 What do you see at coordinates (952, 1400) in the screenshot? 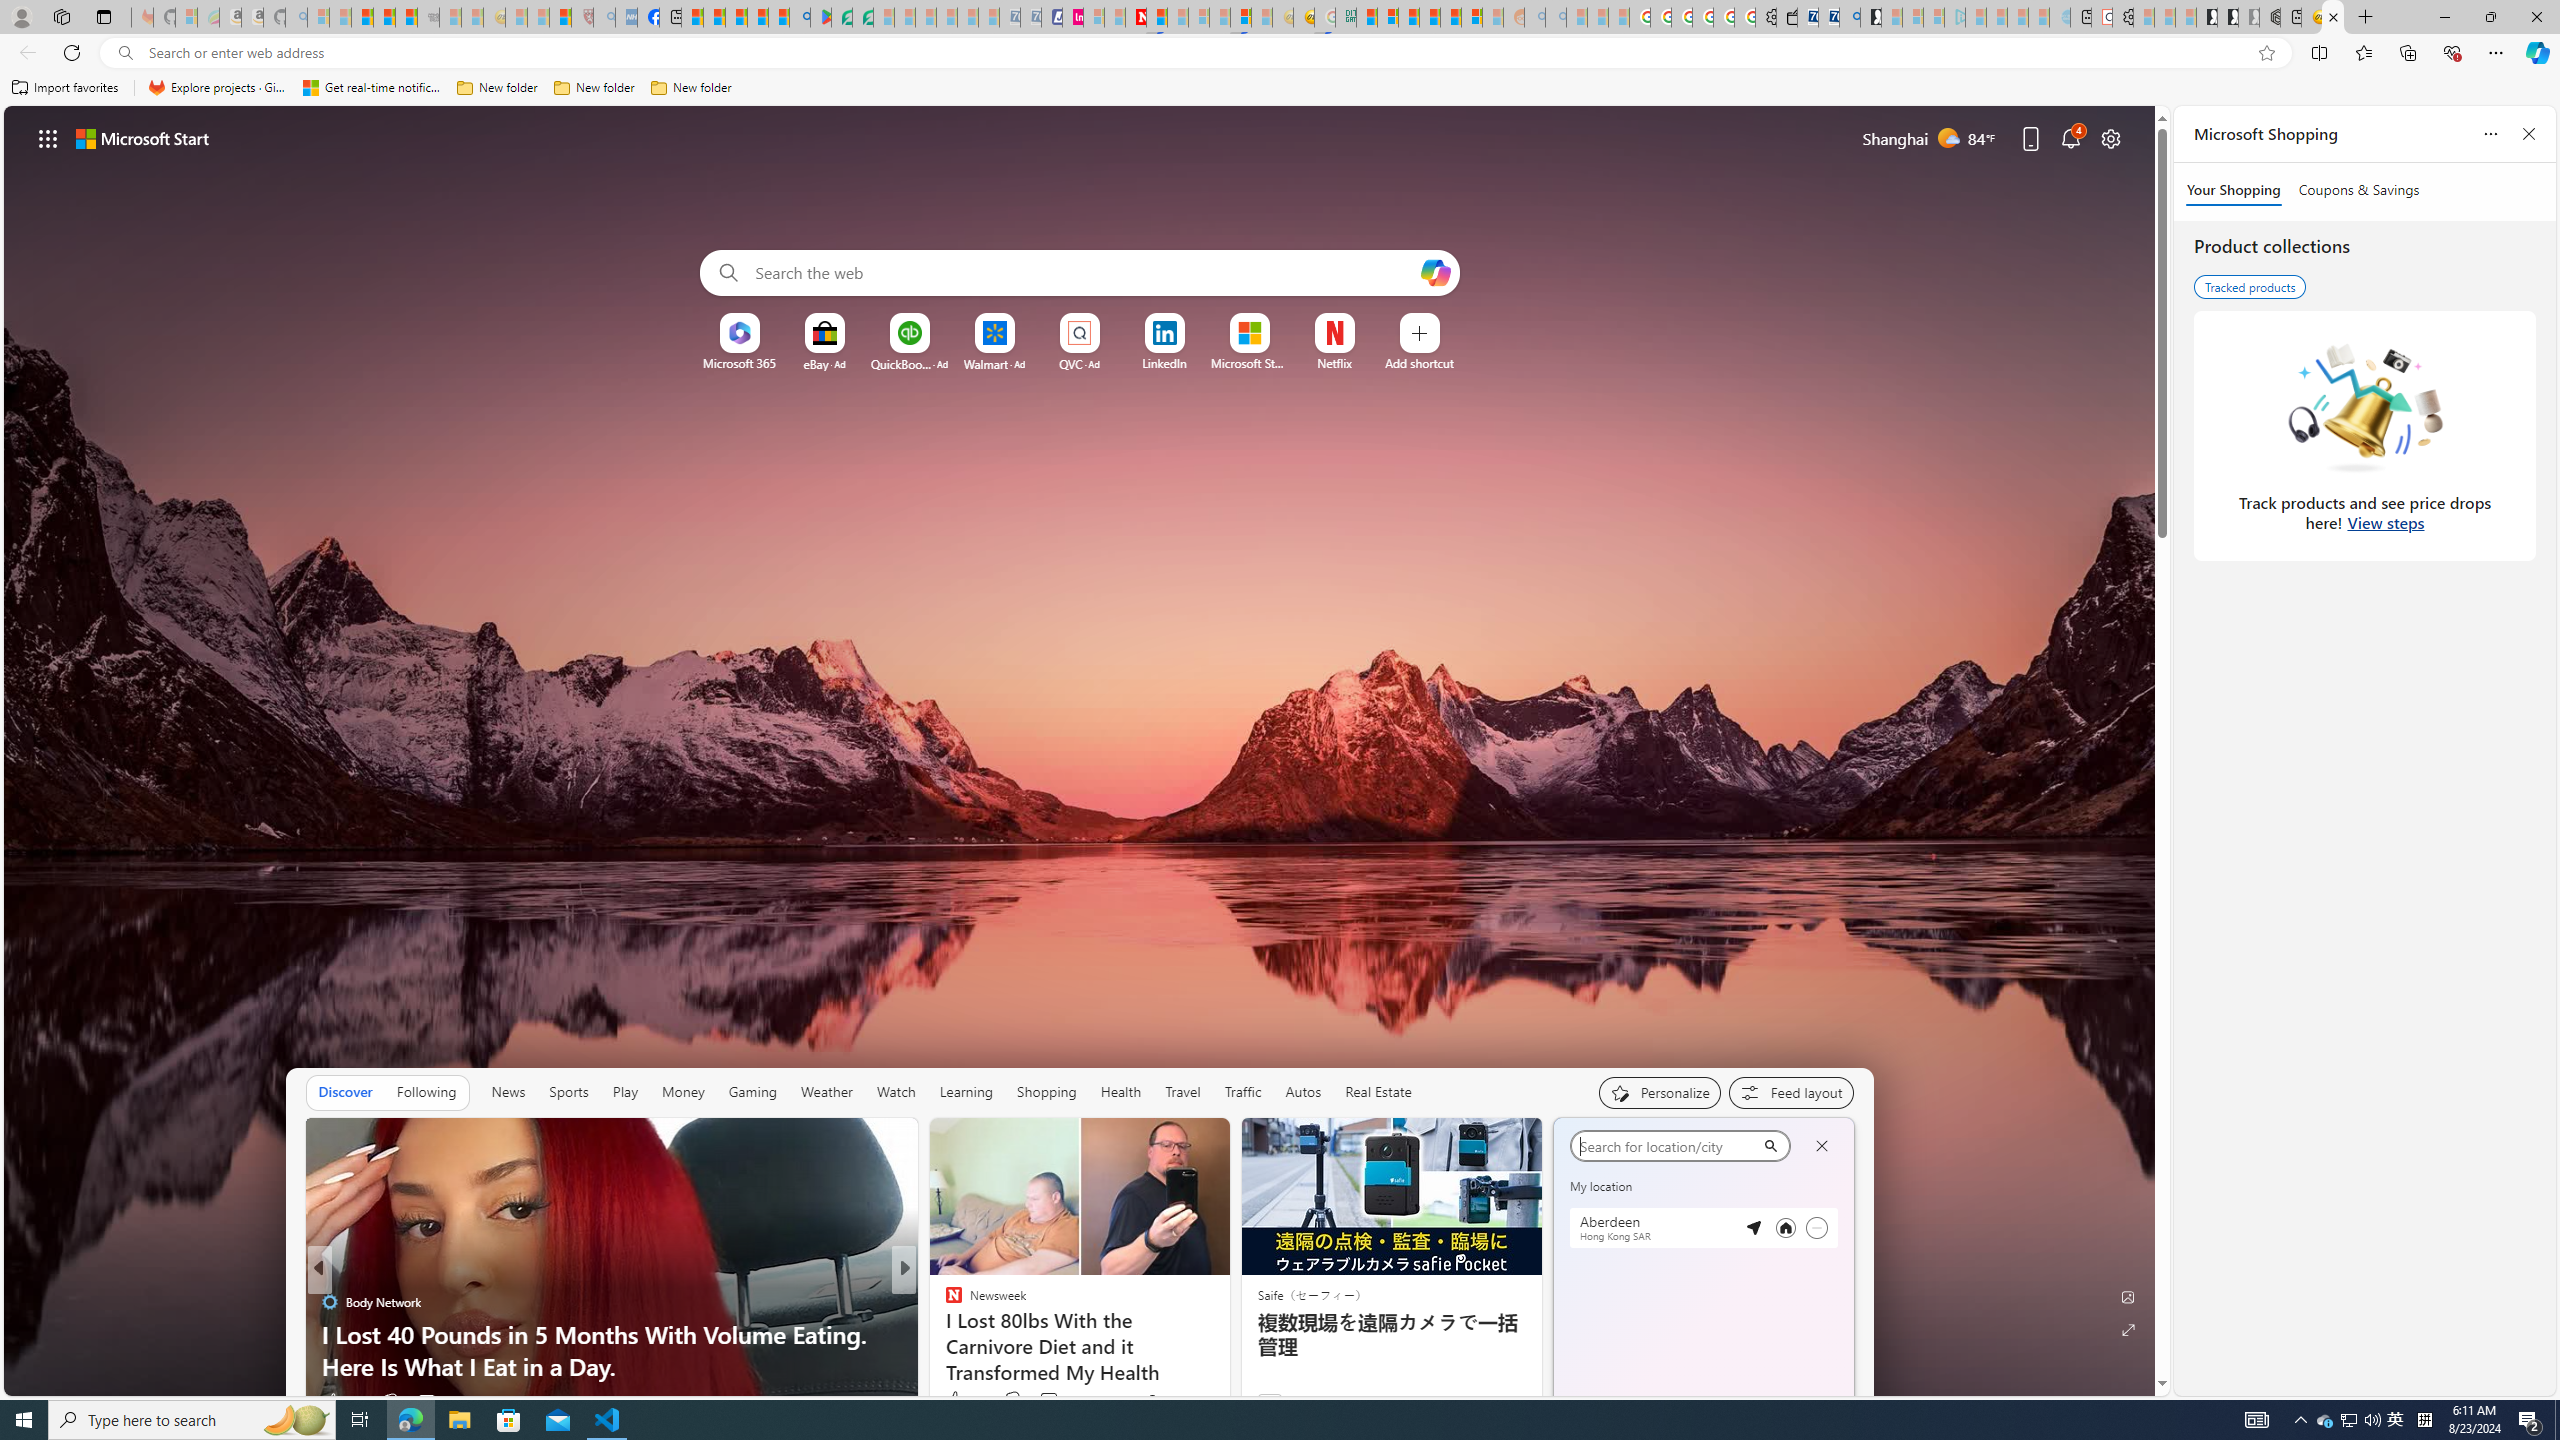
I see `6 Like` at bounding box center [952, 1400].